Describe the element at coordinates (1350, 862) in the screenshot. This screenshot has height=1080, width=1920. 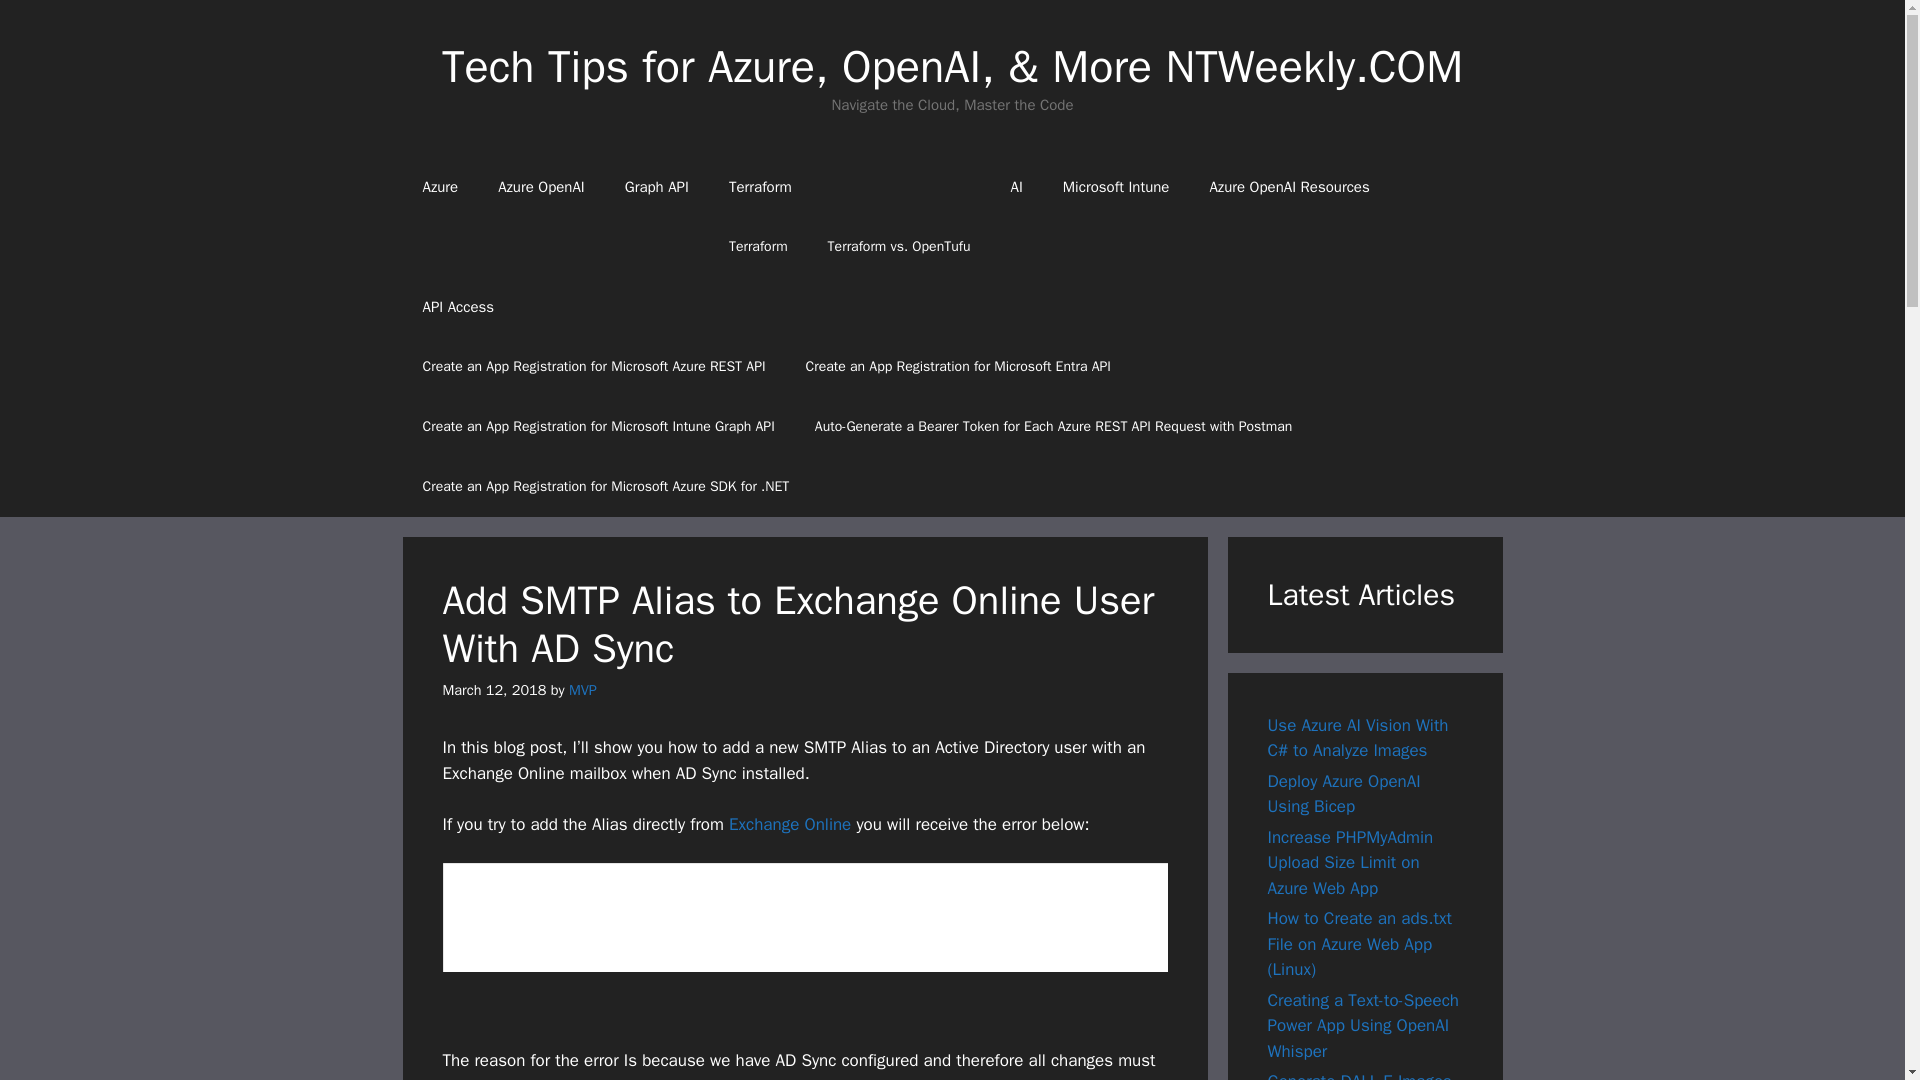
I see `Increase PHPMyAdmin Upload Size Limit on Azure Web App` at that location.